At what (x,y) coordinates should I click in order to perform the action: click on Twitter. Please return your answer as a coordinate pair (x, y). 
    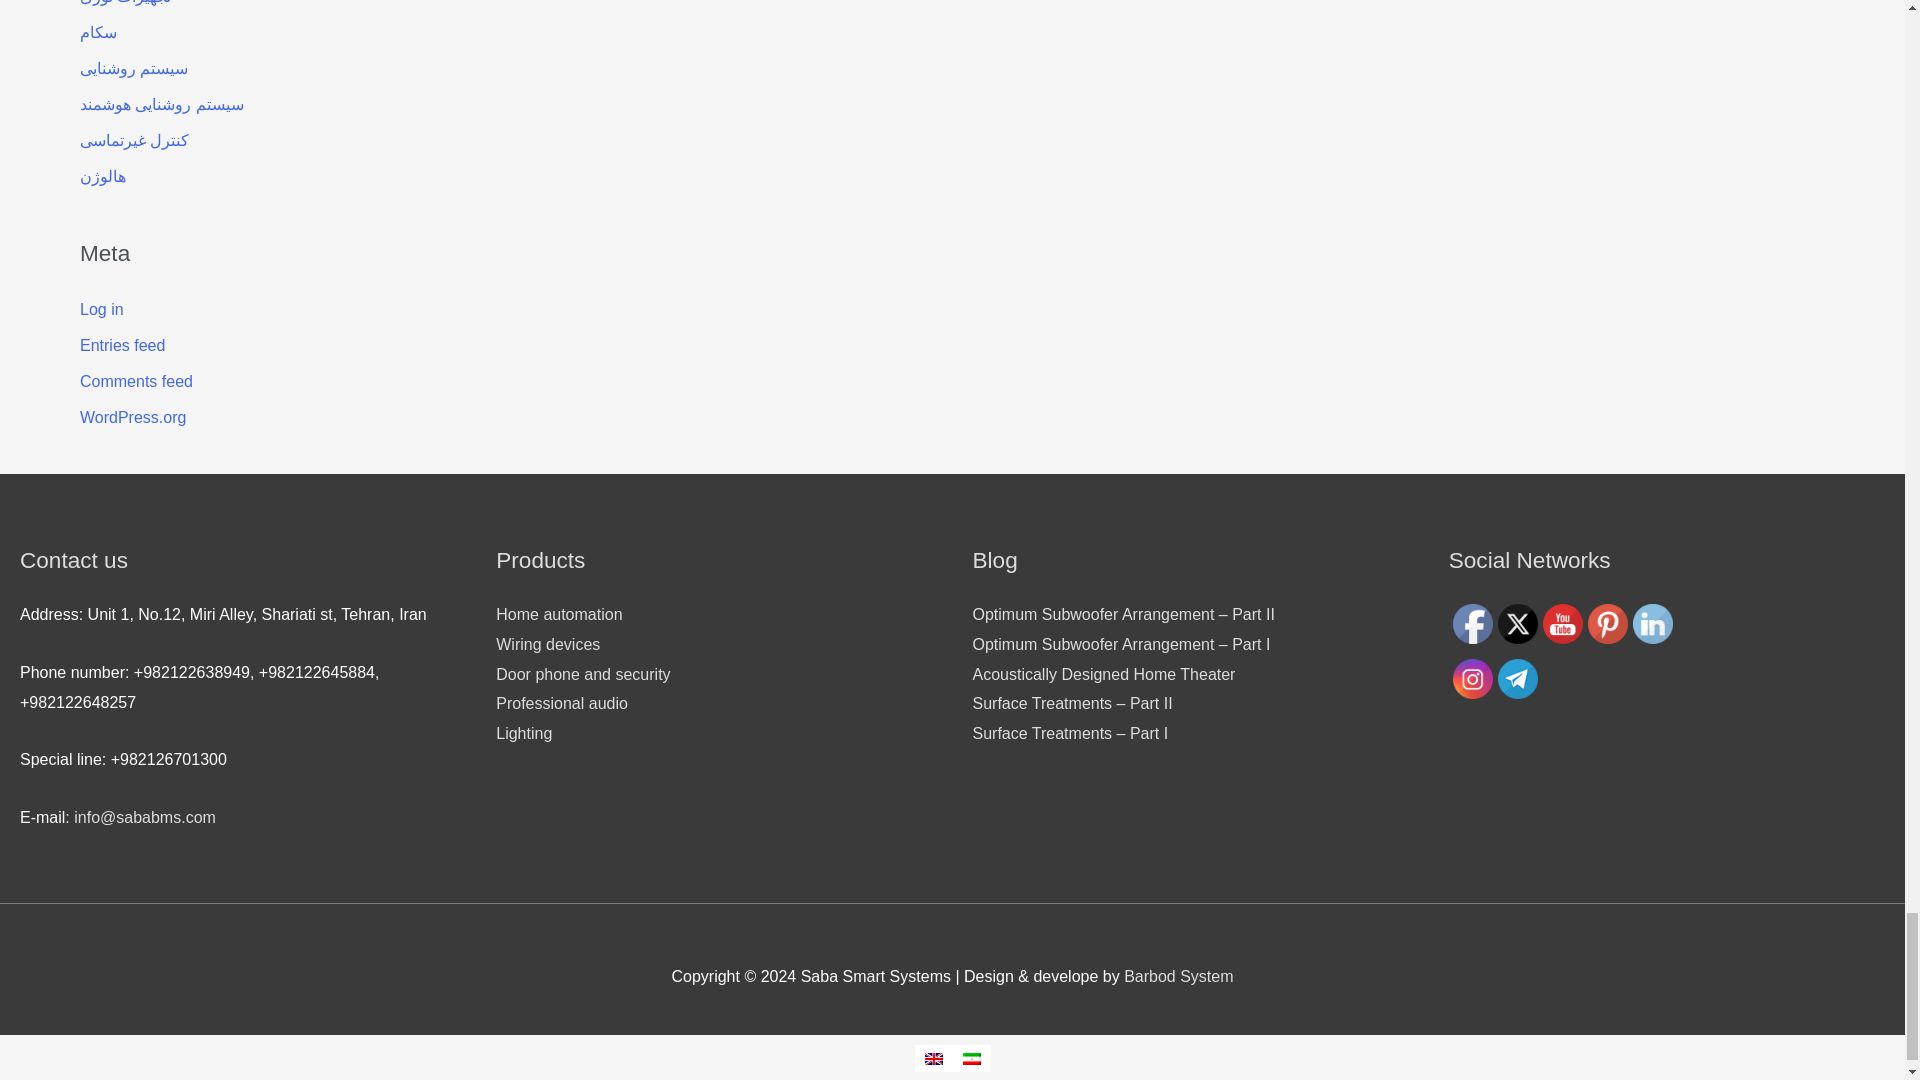
    Looking at the image, I should click on (1517, 623).